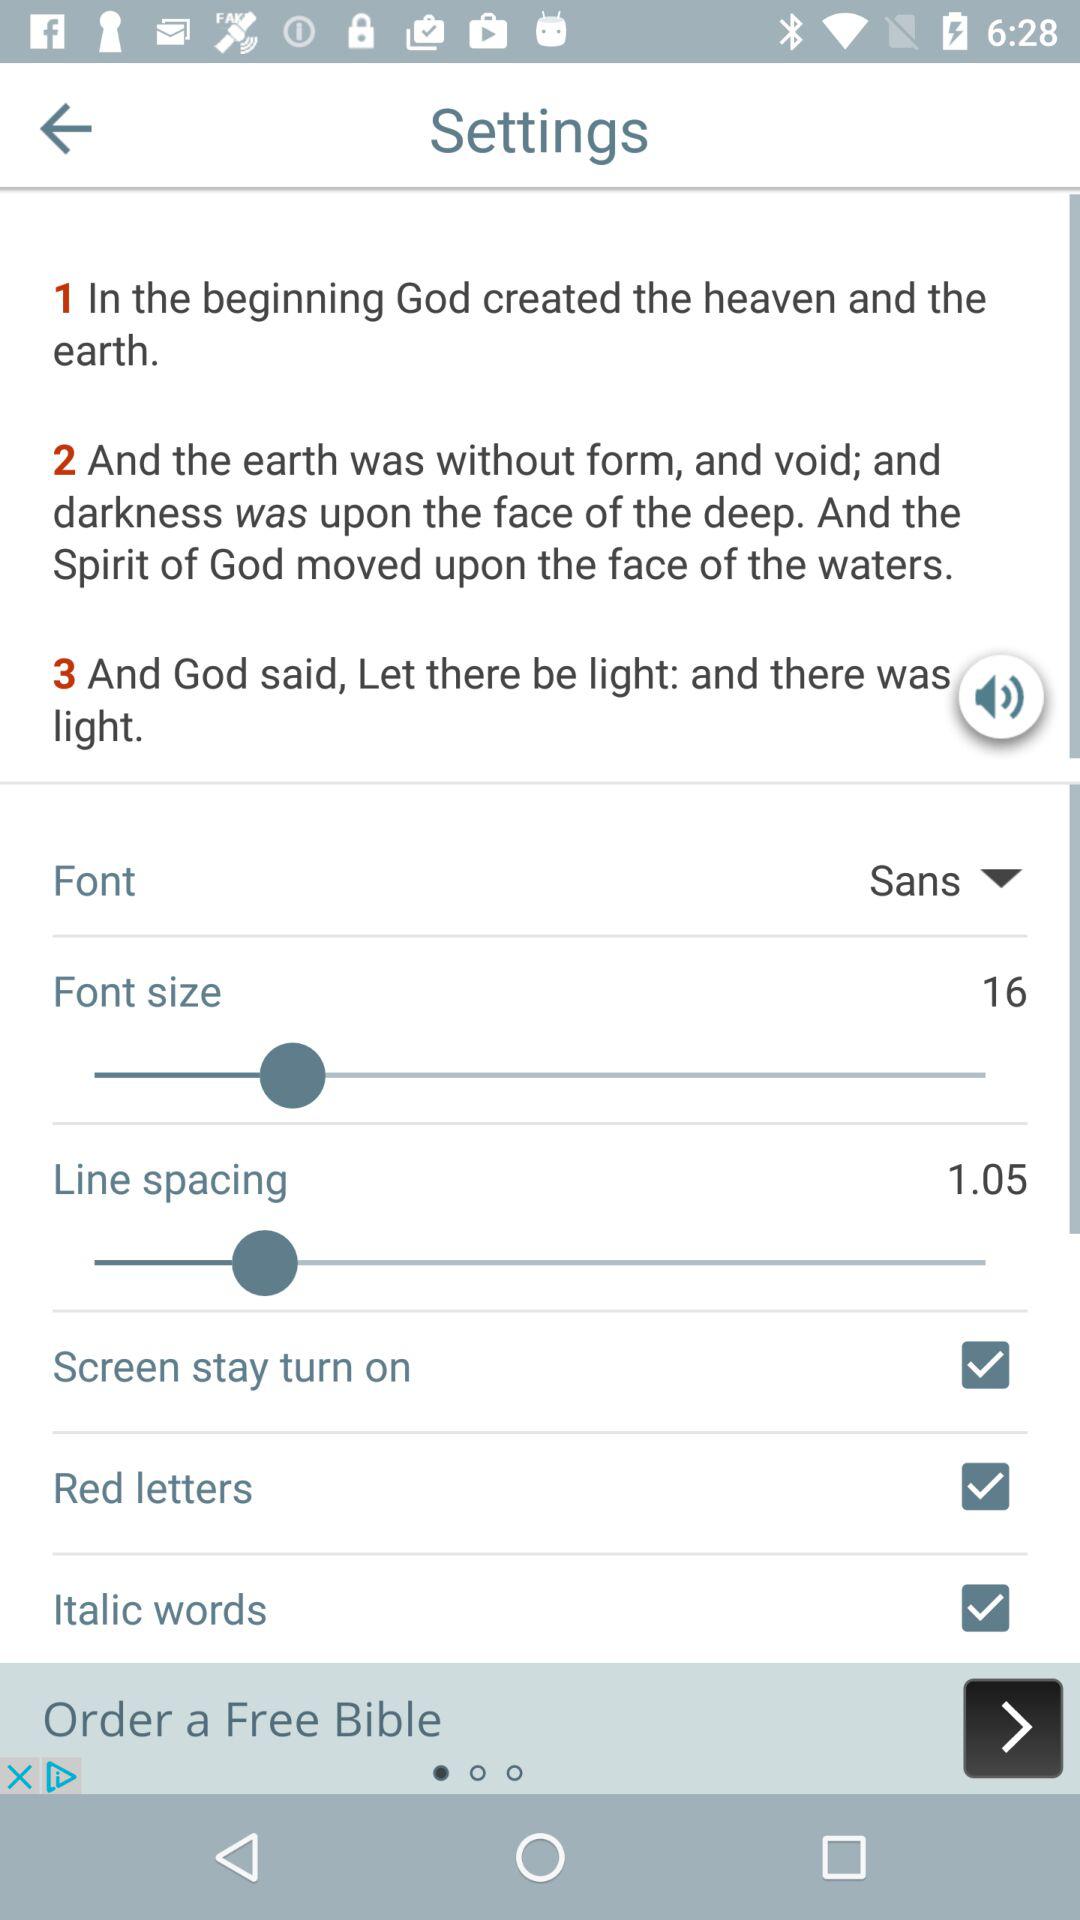  Describe the element at coordinates (985, 1365) in the screenshot. I see `enable option` at that location.